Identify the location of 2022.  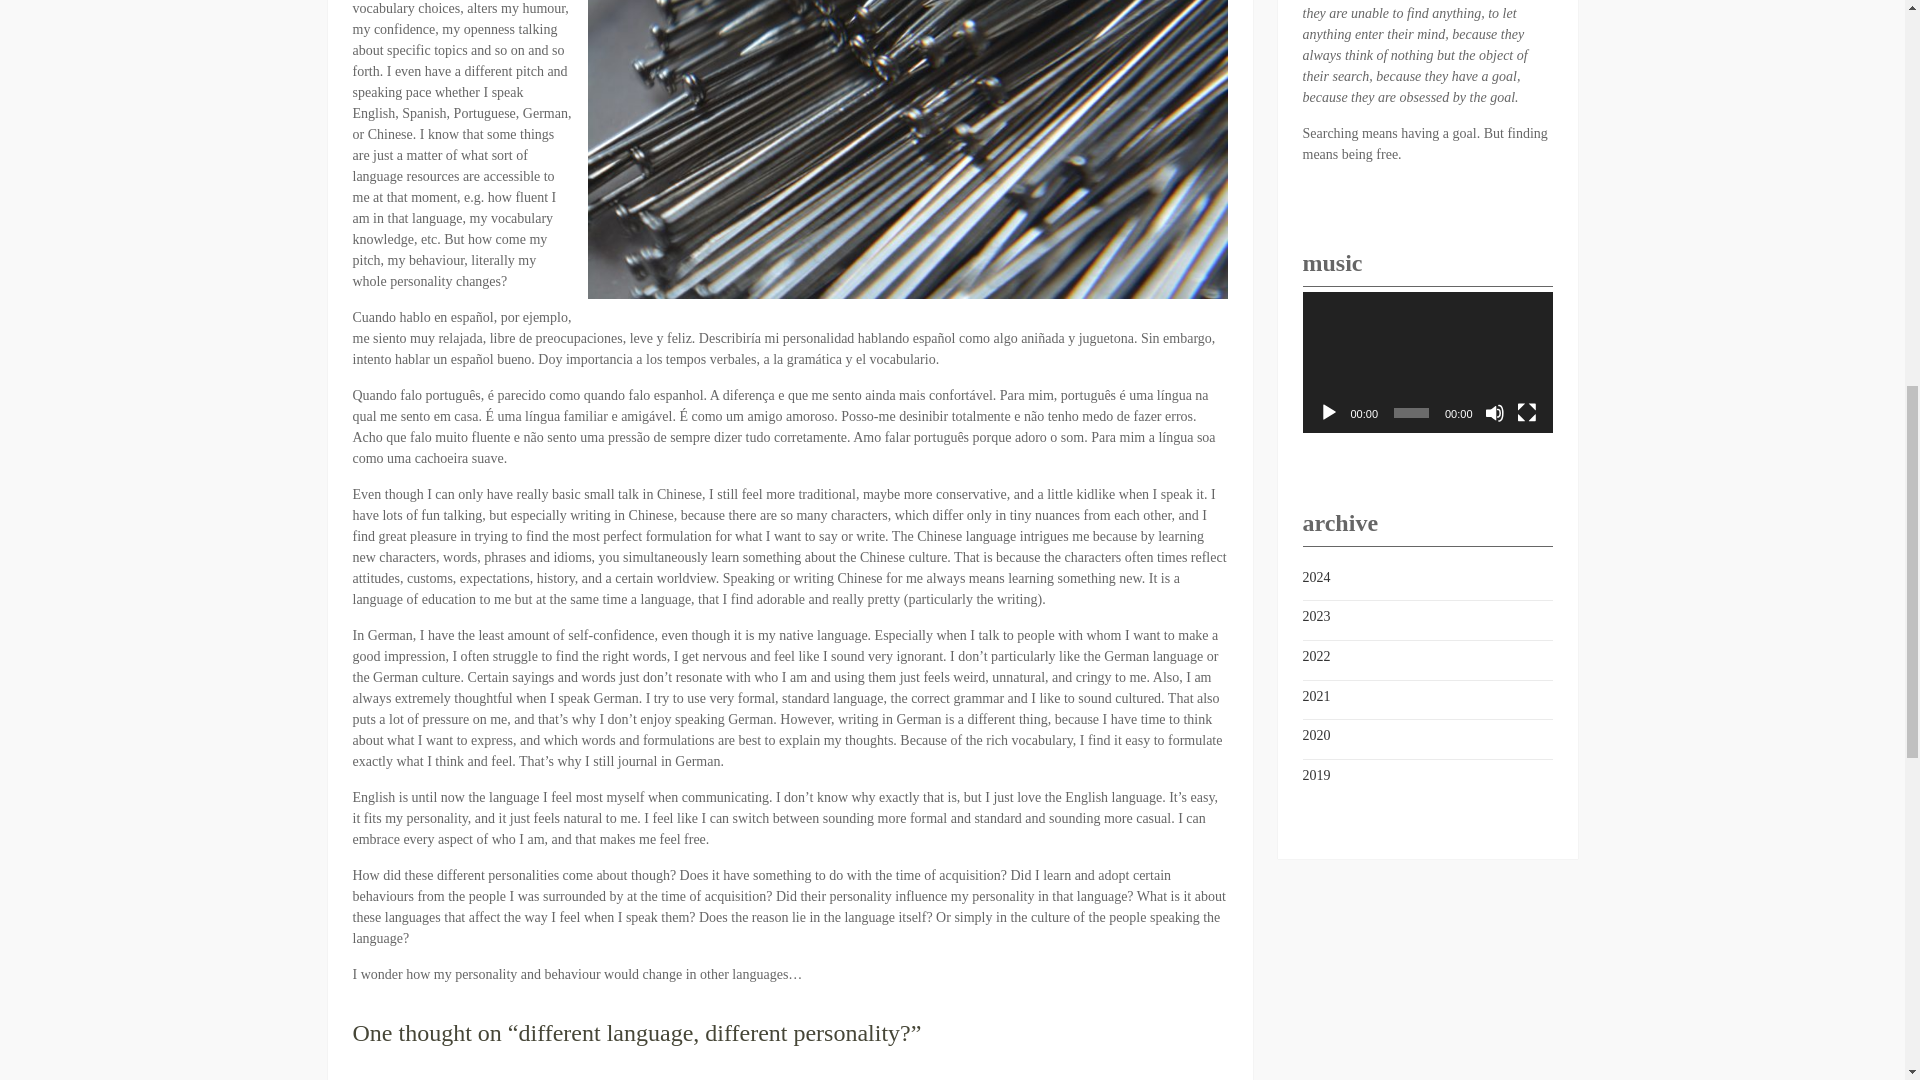
(1316, 656).